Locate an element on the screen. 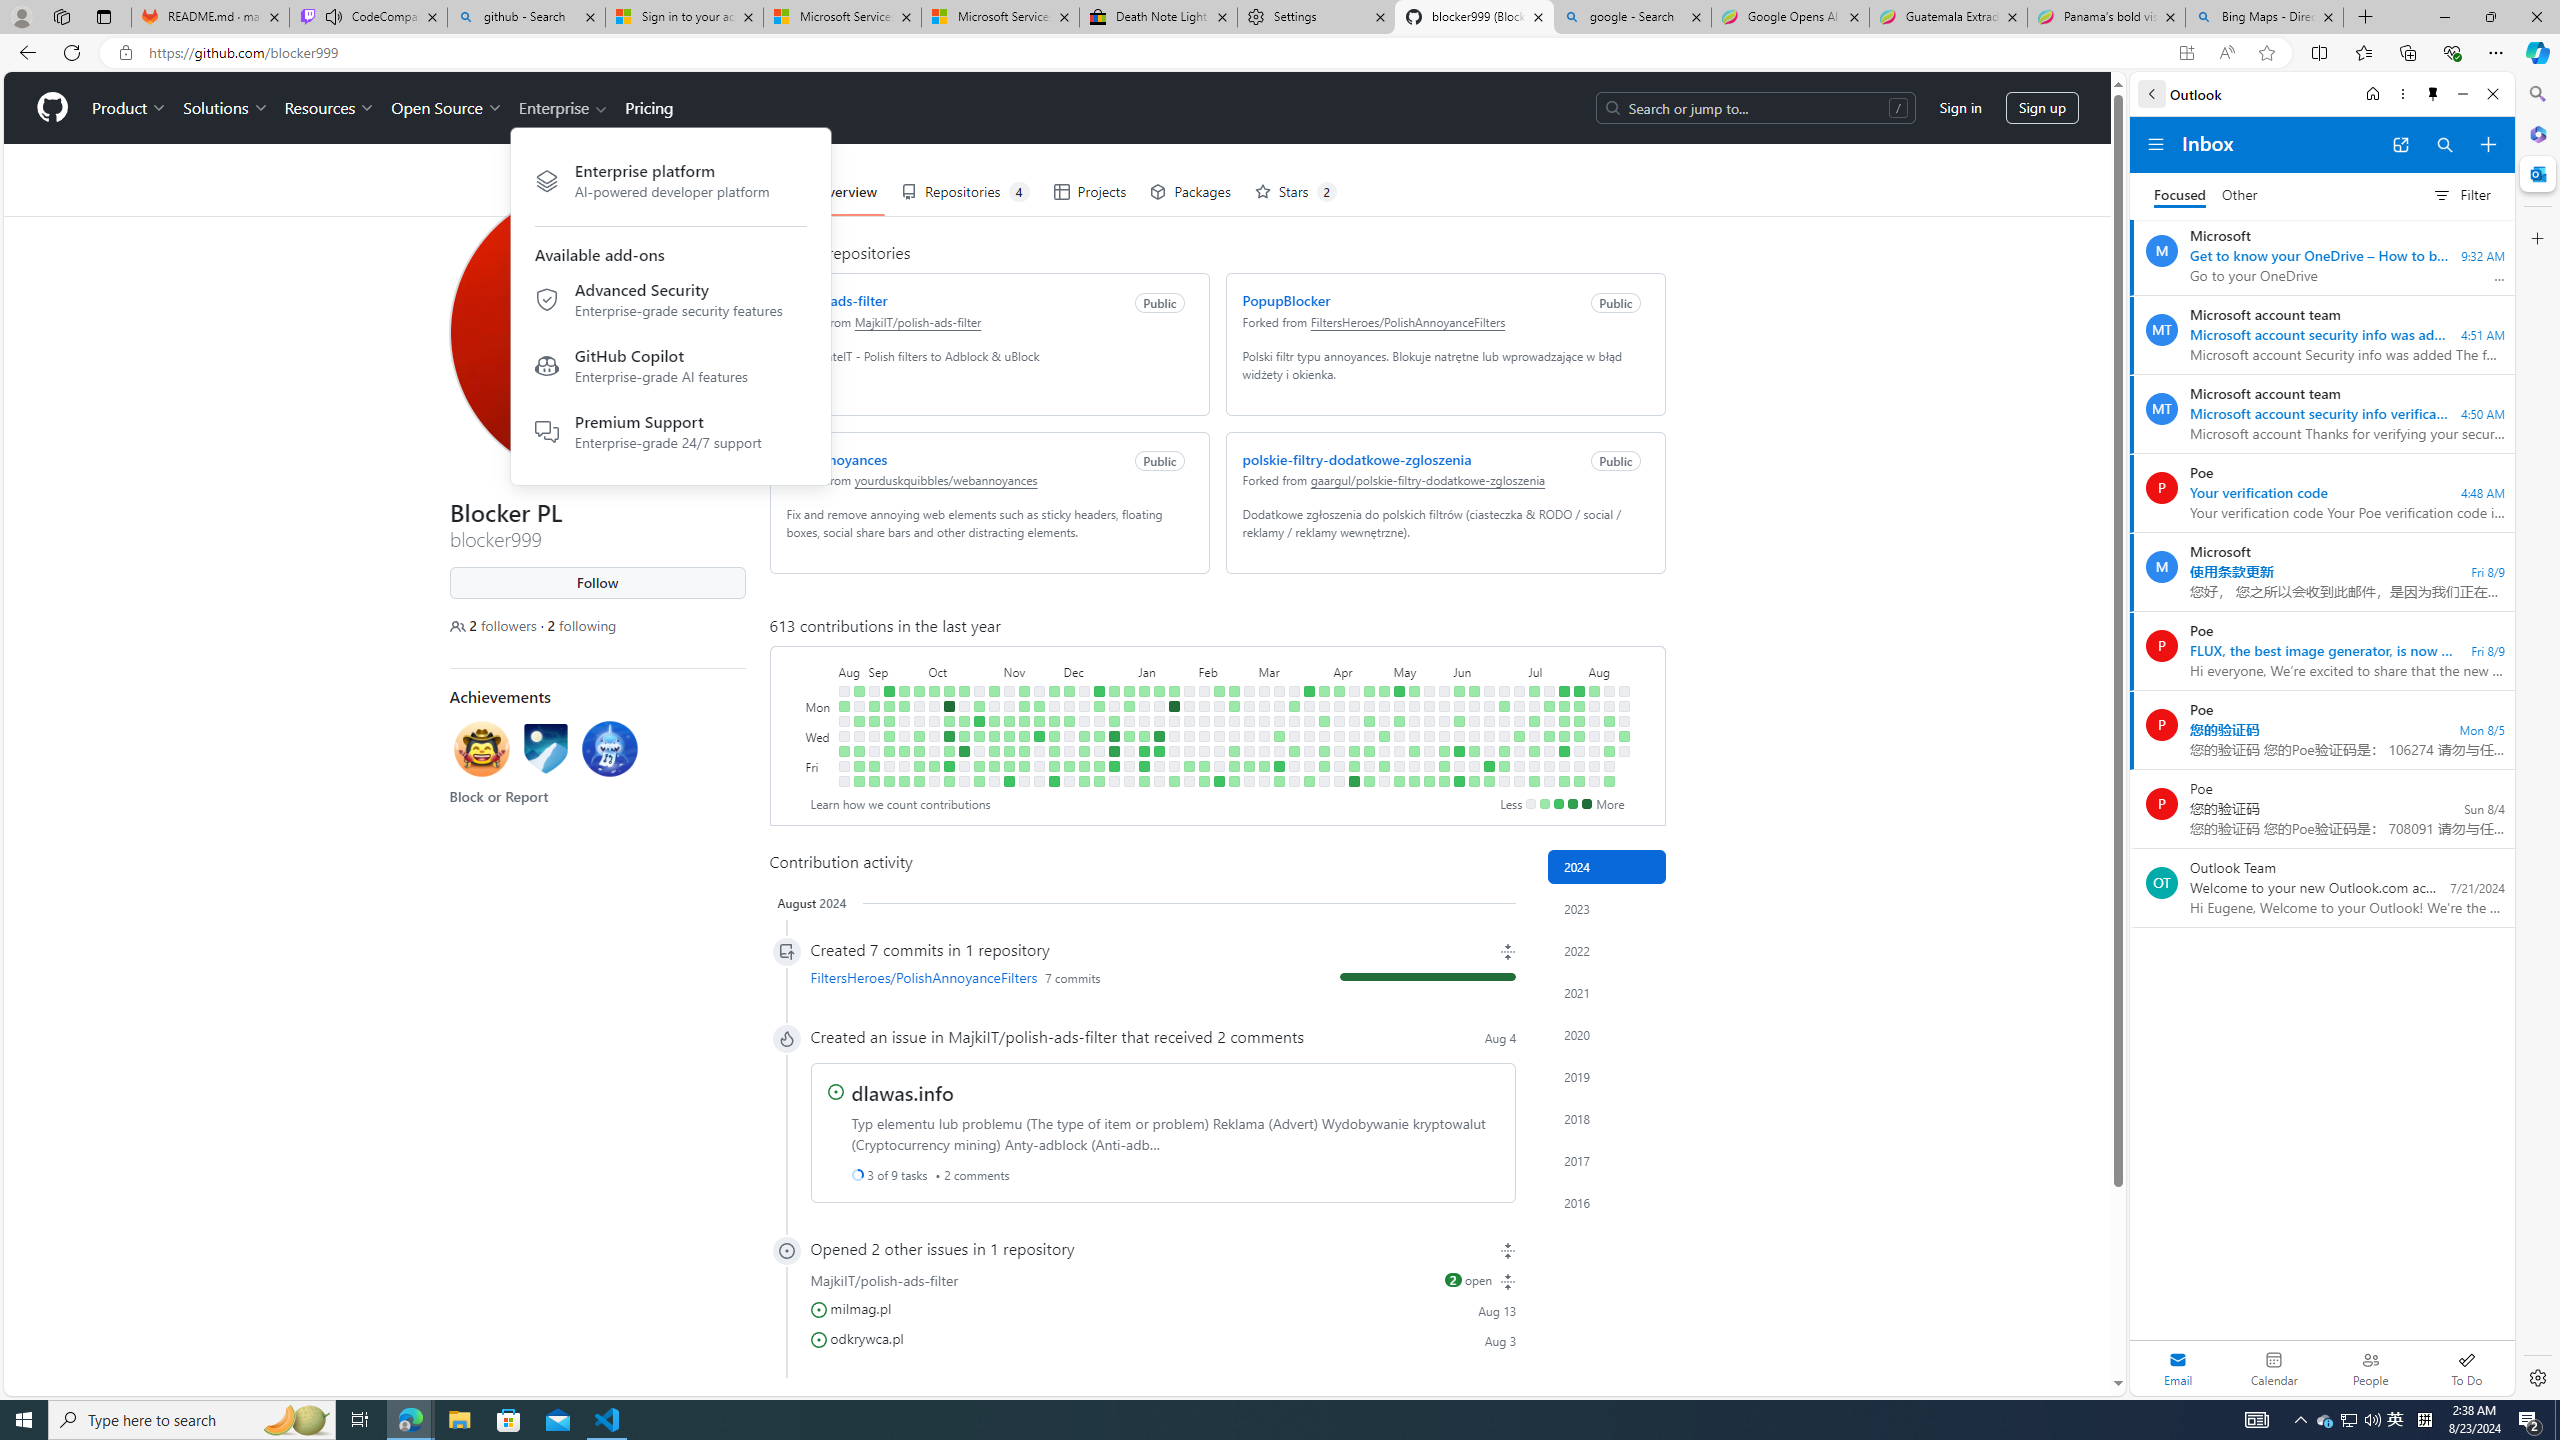  No contributions on August 16th. is located at coordinates (1608, 766).